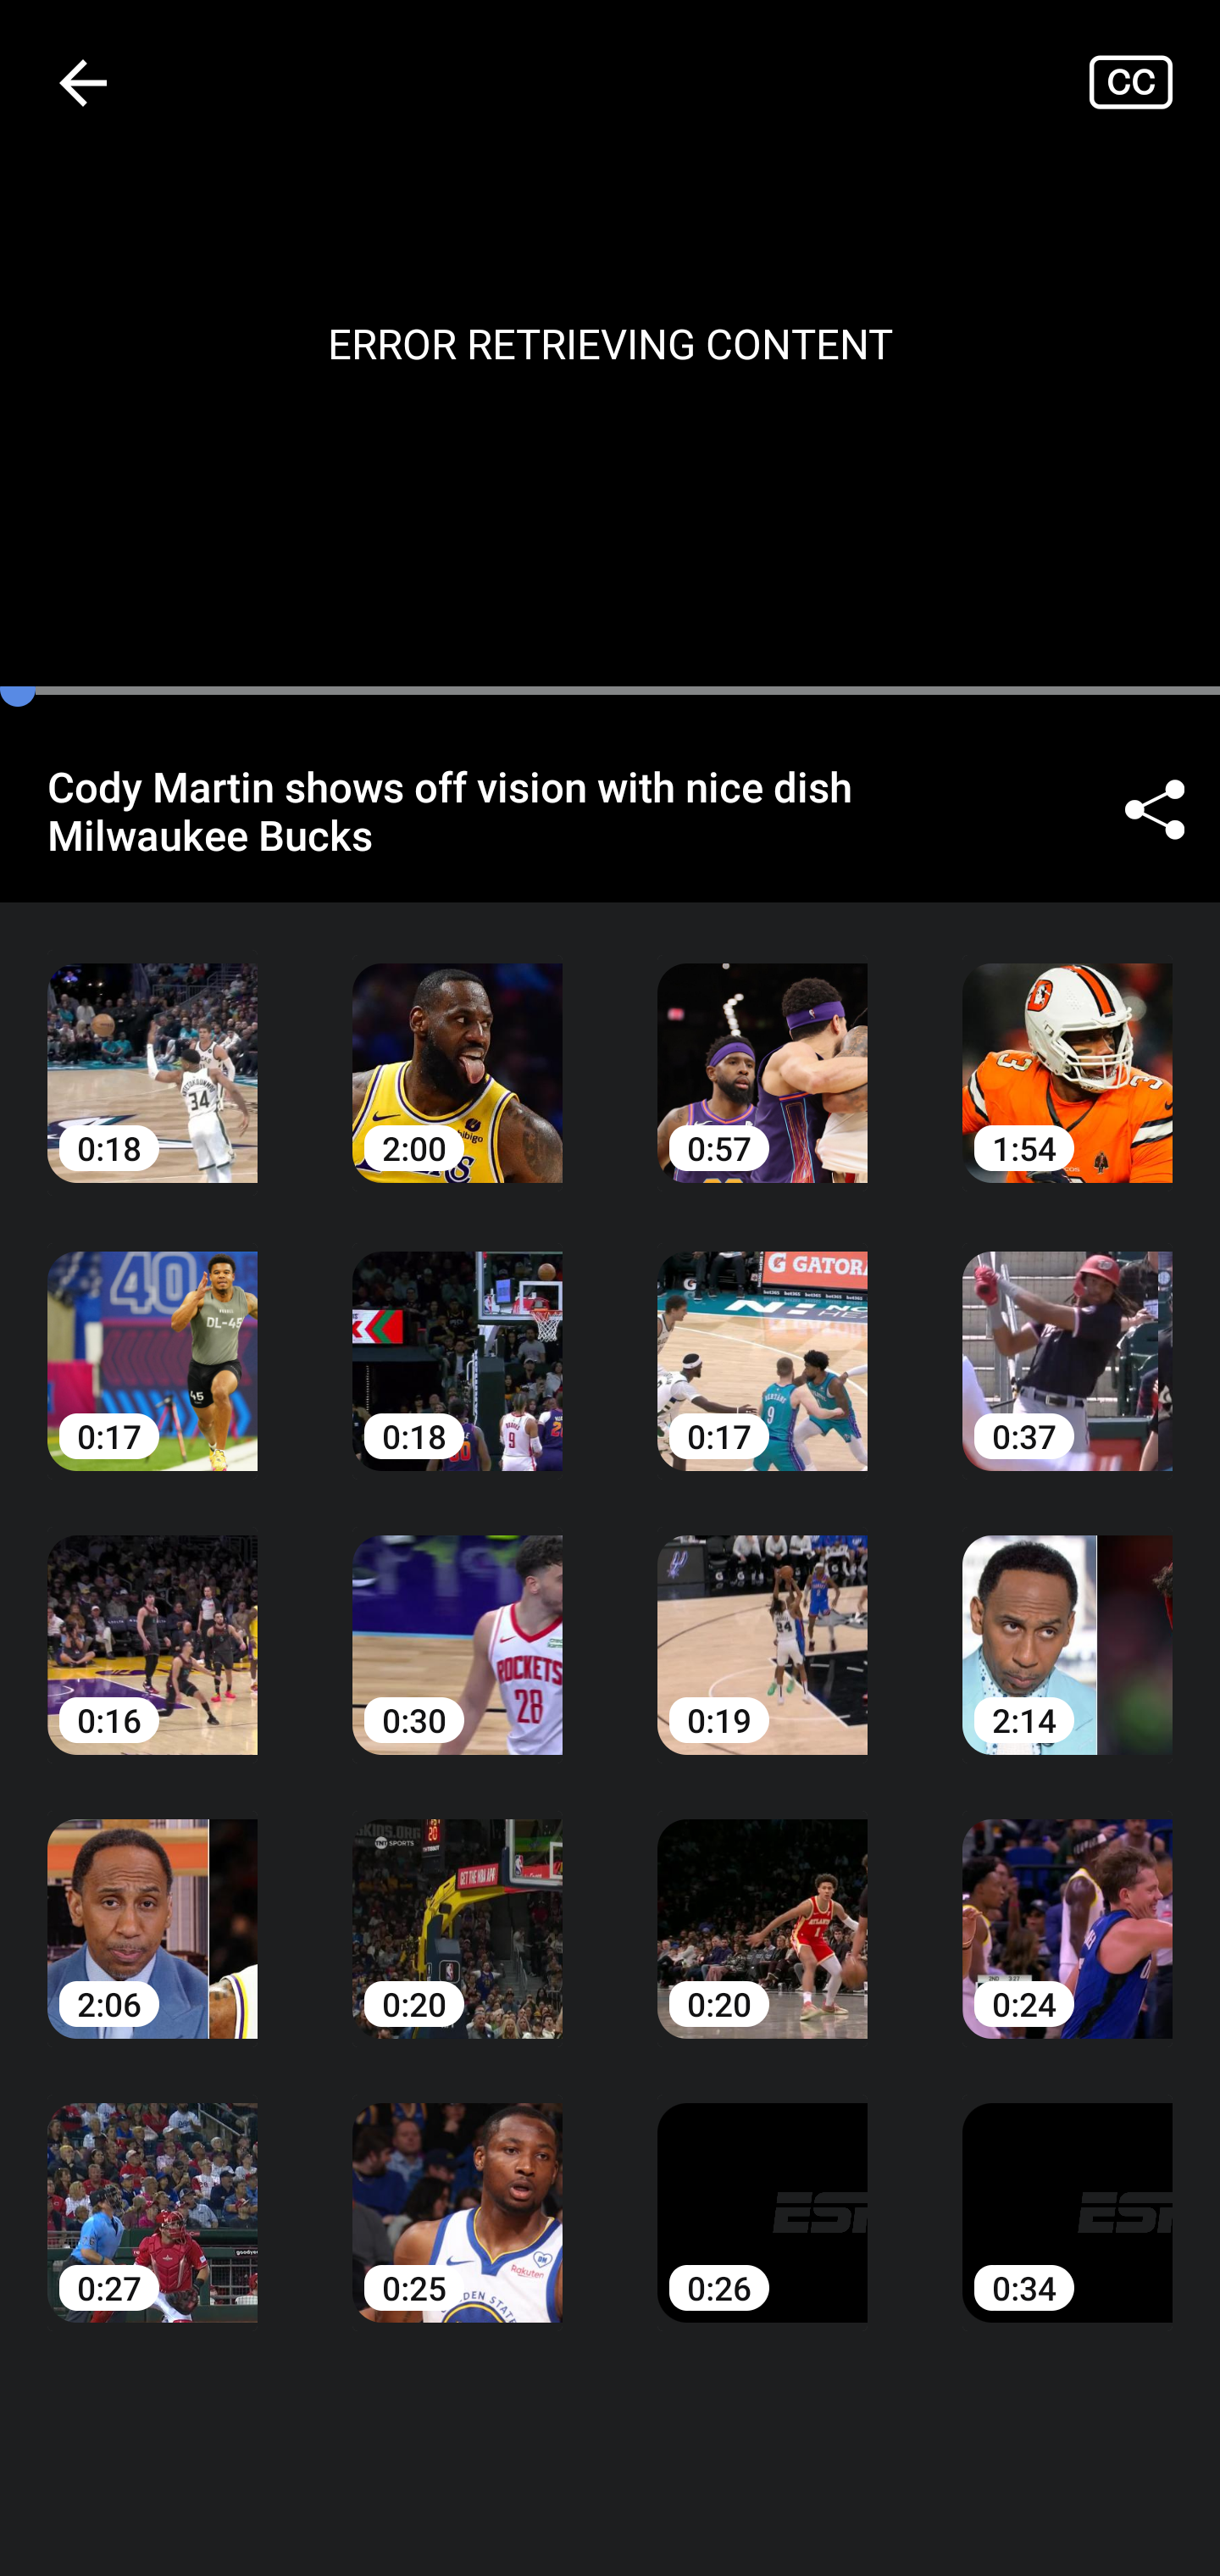 This screenshot has width=1220, height=2576. I want to click on Closed captions , so click(1154, 81).